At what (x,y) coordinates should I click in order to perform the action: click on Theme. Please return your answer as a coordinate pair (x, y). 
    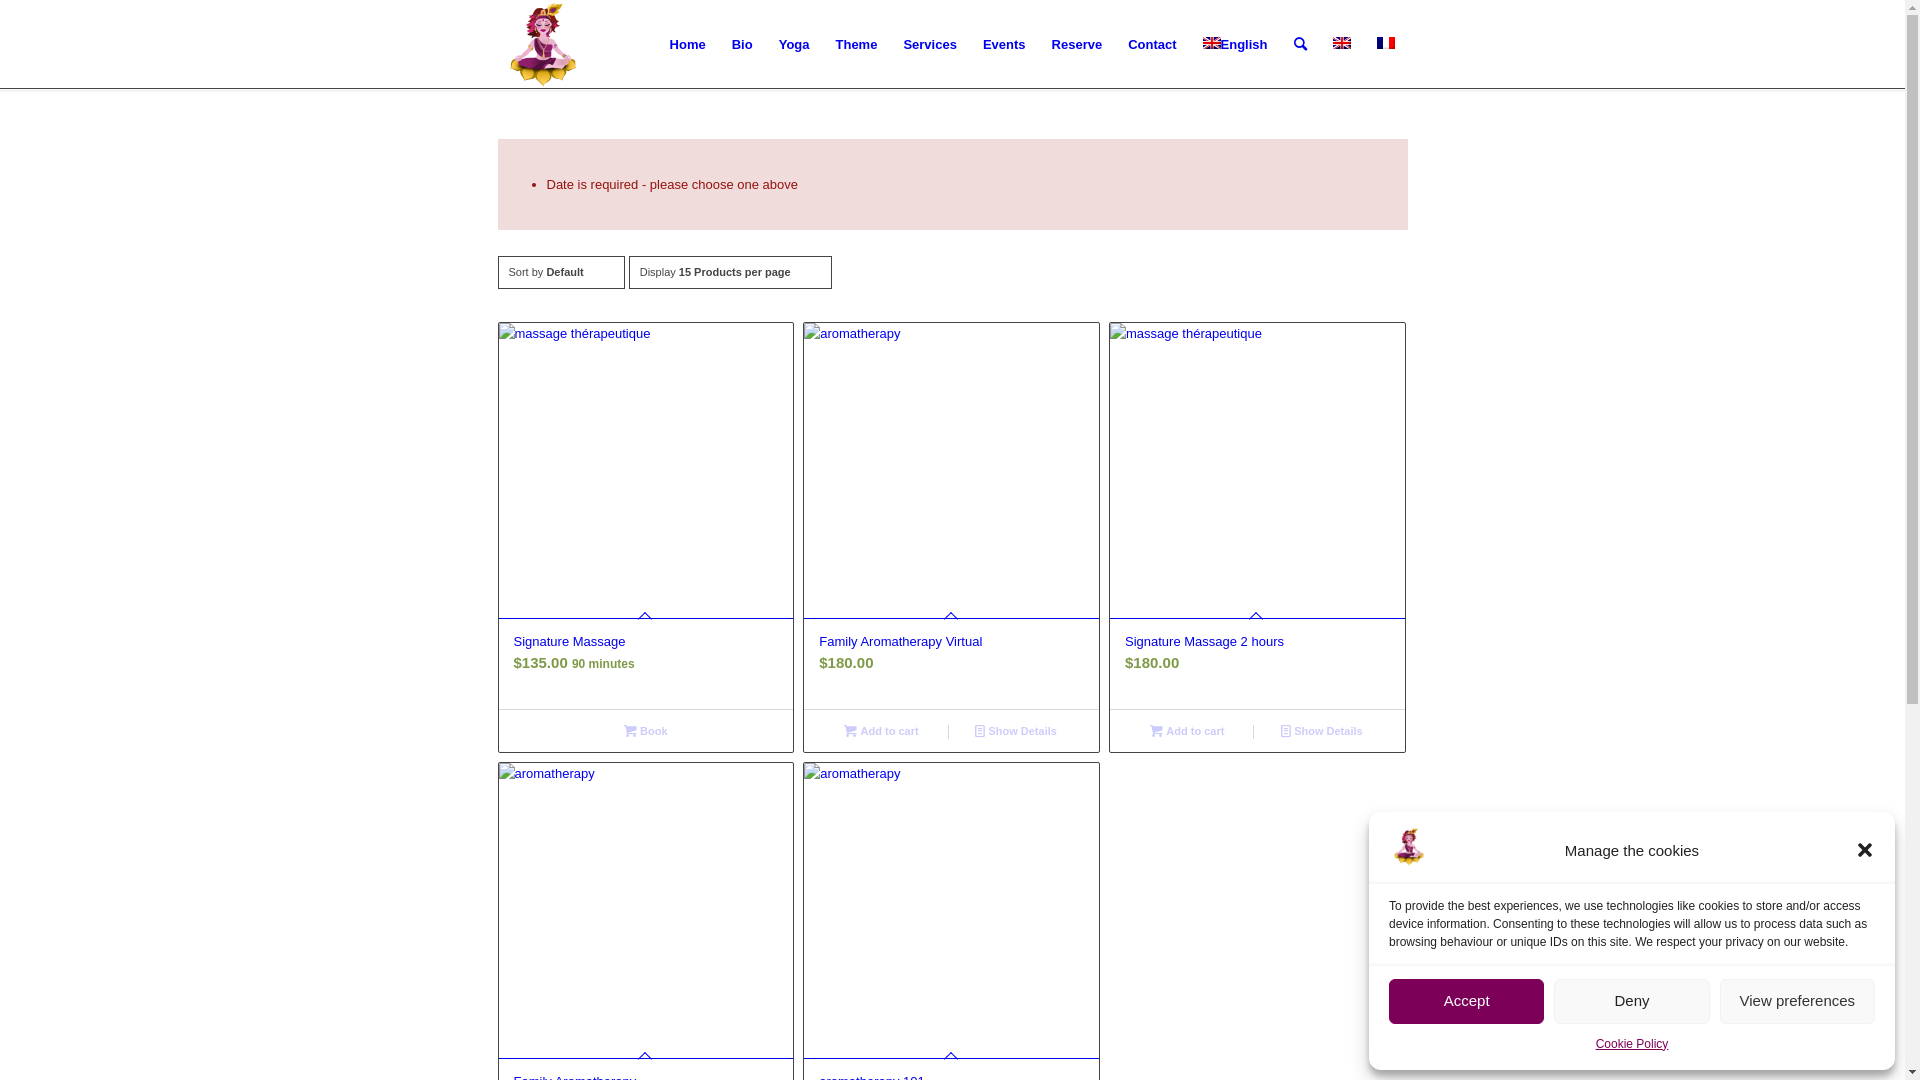
    Looking at the image, I should click on (856, 45).